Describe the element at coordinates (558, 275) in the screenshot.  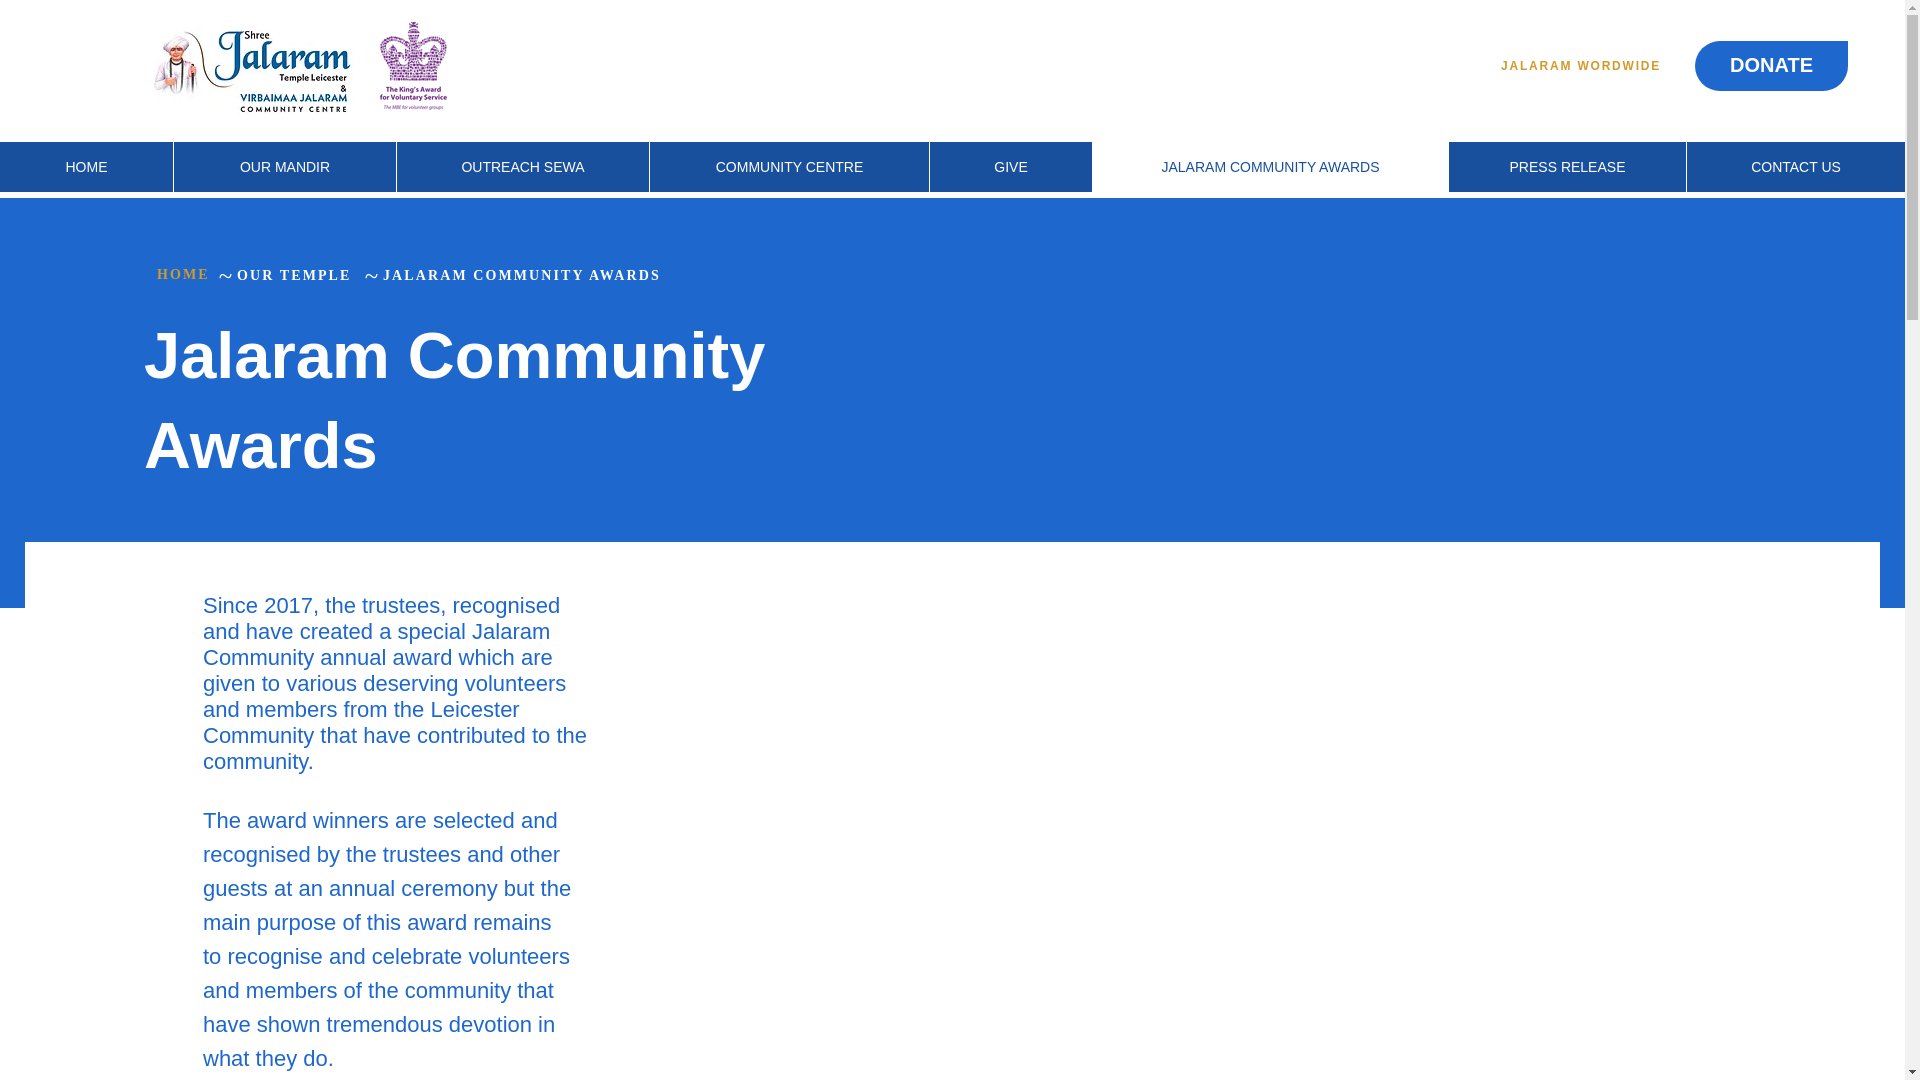
I see `JALARAM COMMUNITY AWARDS` at that location.